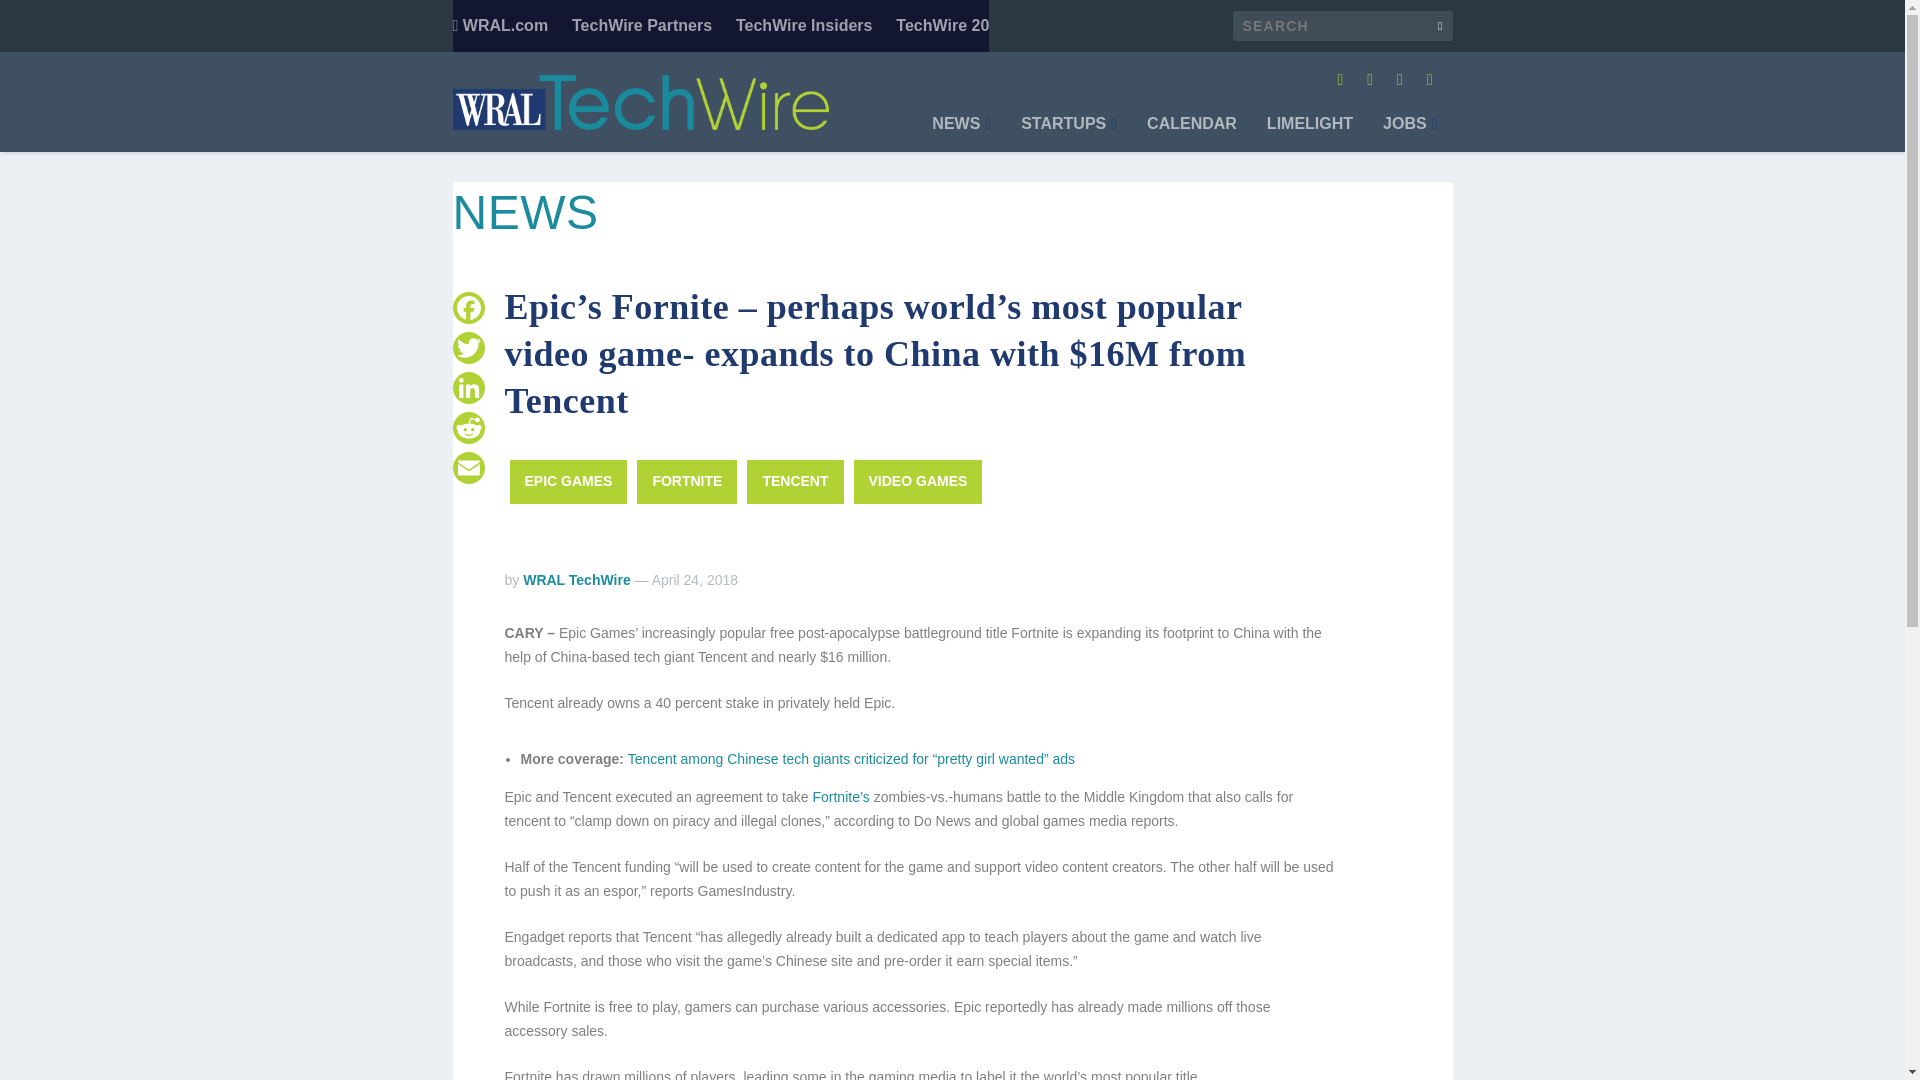 Image resolution: width=1920 pixels, height=1080 pixels. I want to click on LinkedIn, so click(467, 388).